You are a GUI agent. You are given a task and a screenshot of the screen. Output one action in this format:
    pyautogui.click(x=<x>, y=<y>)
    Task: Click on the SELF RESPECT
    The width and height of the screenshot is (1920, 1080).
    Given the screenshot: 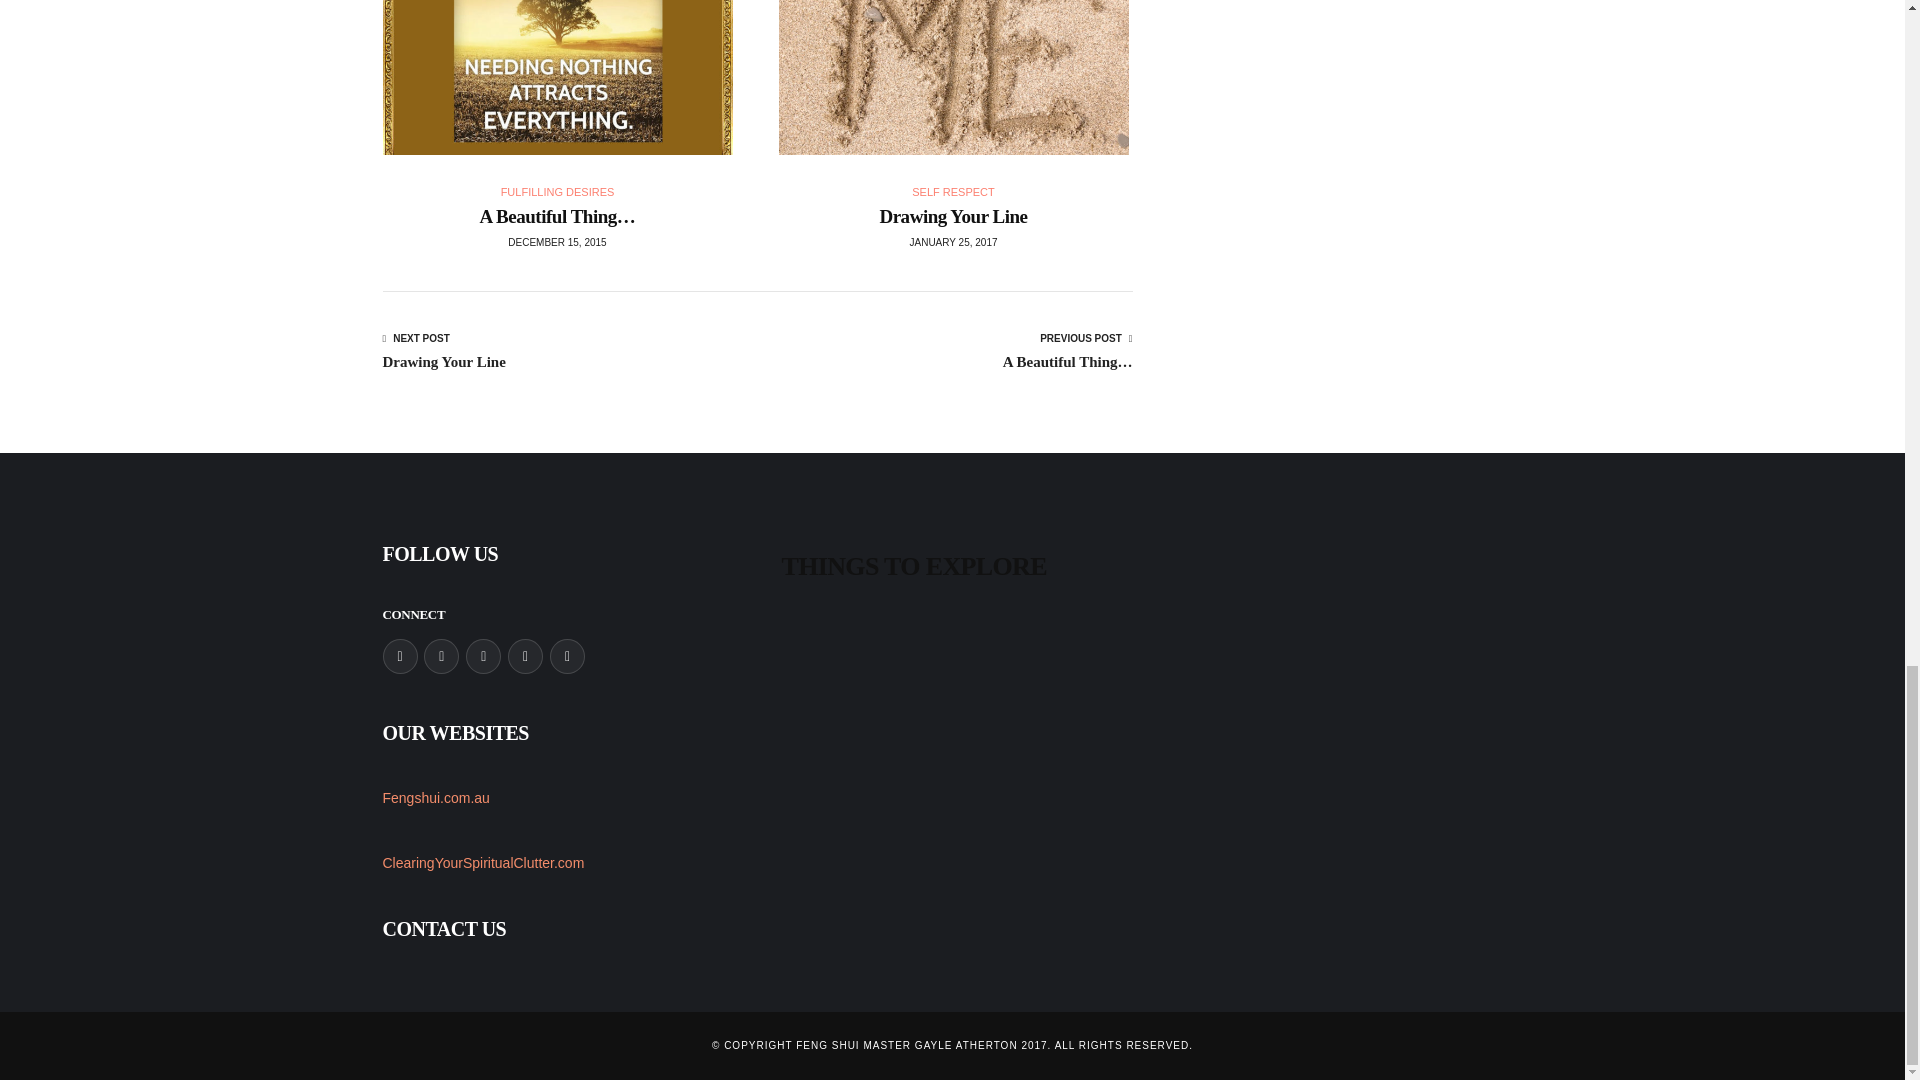 What is the action you would take?
    pyautogui.click(x=953, y=216)
    